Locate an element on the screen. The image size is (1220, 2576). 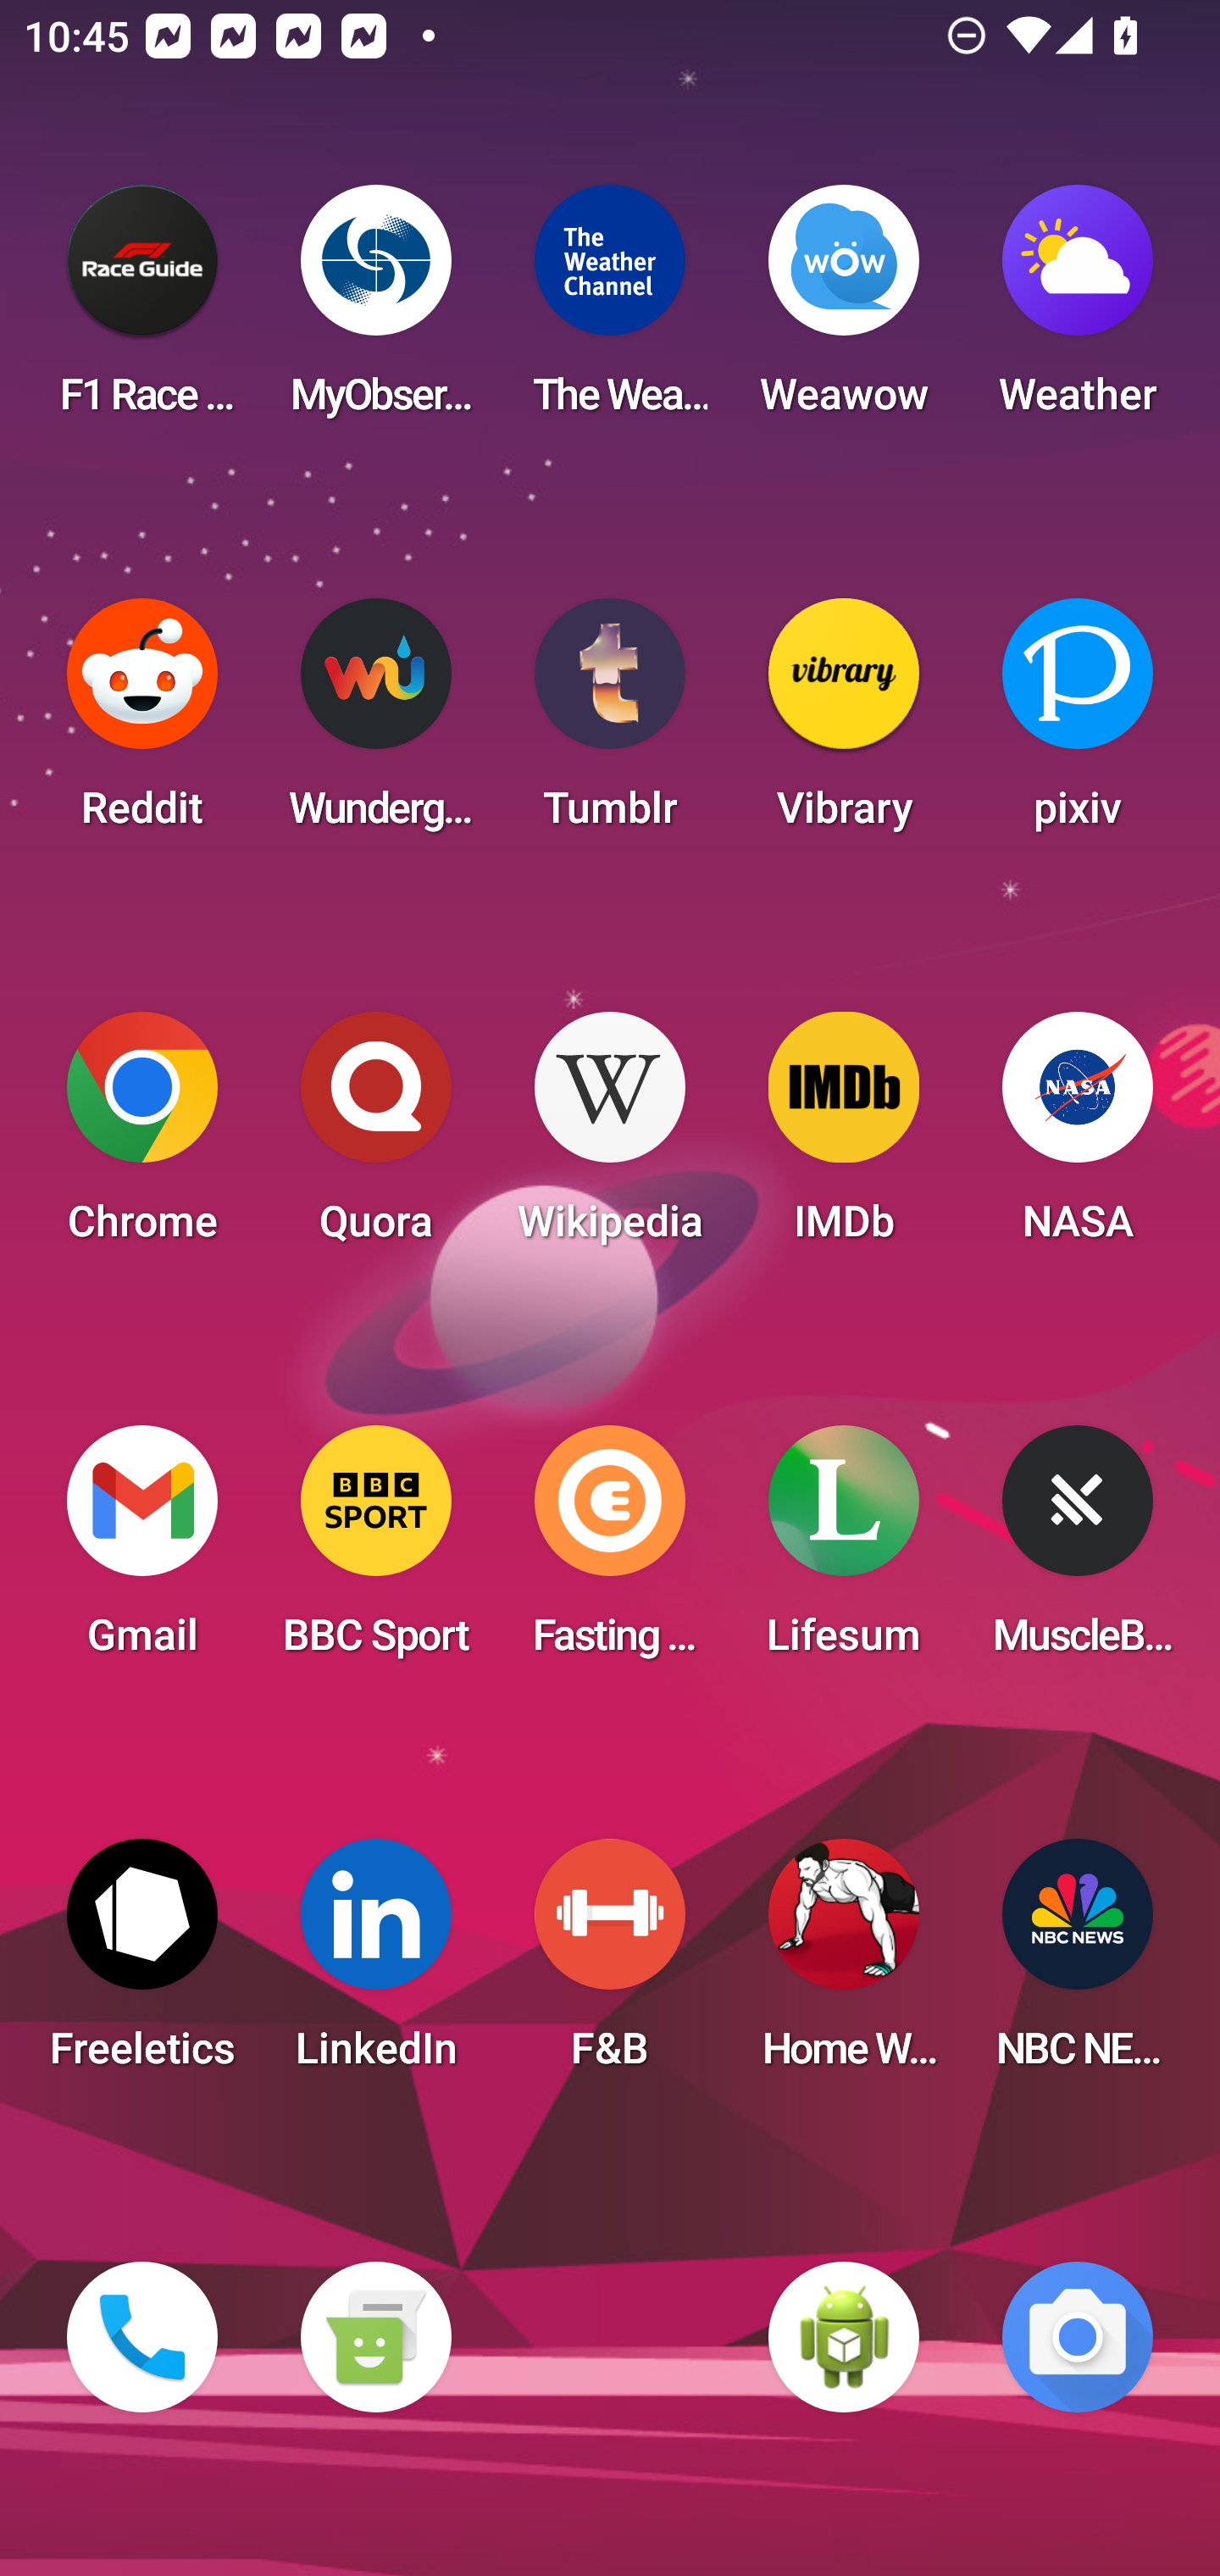
LinkedIn is located at coordinates (375, 1964).